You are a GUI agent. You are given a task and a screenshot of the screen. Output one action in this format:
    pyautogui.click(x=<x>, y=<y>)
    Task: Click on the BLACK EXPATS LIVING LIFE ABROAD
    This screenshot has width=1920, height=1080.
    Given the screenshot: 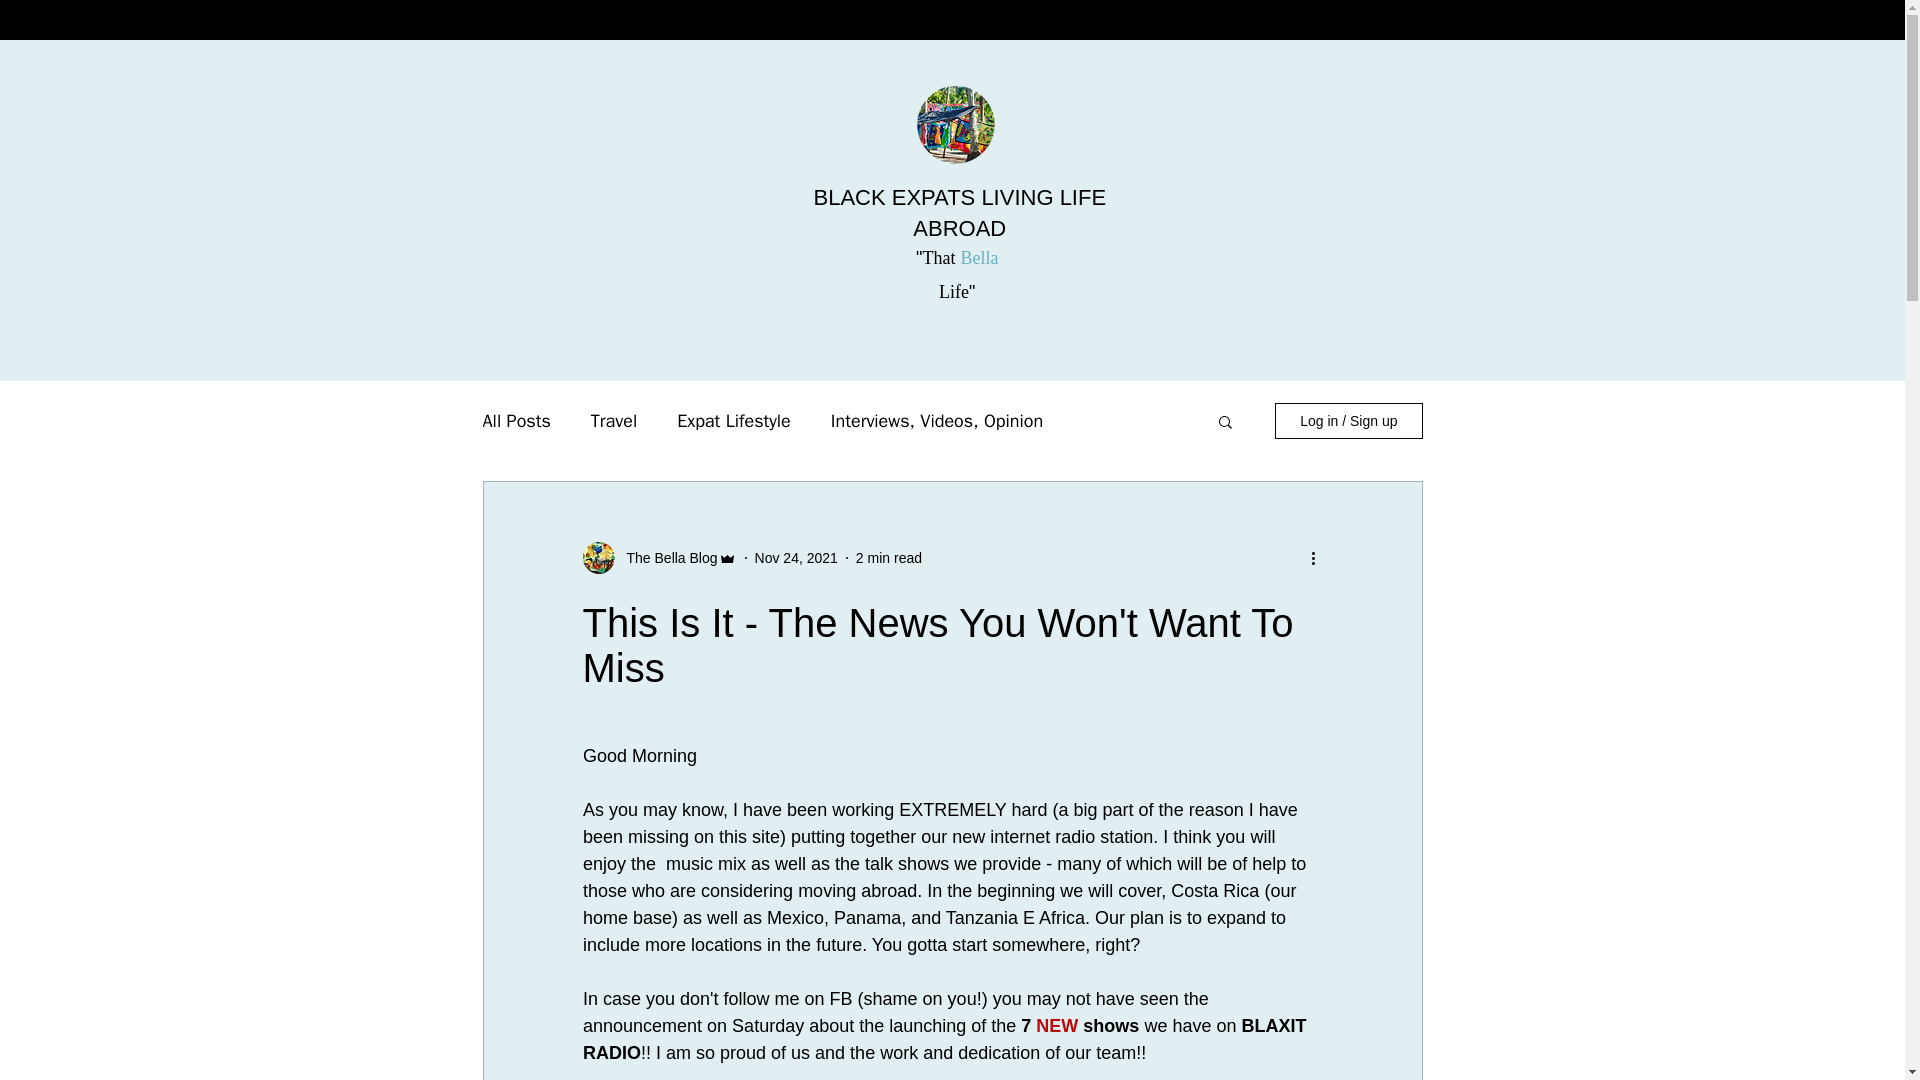 What is the action you would take?
    pyautogui.click(x=958, y=212)
    